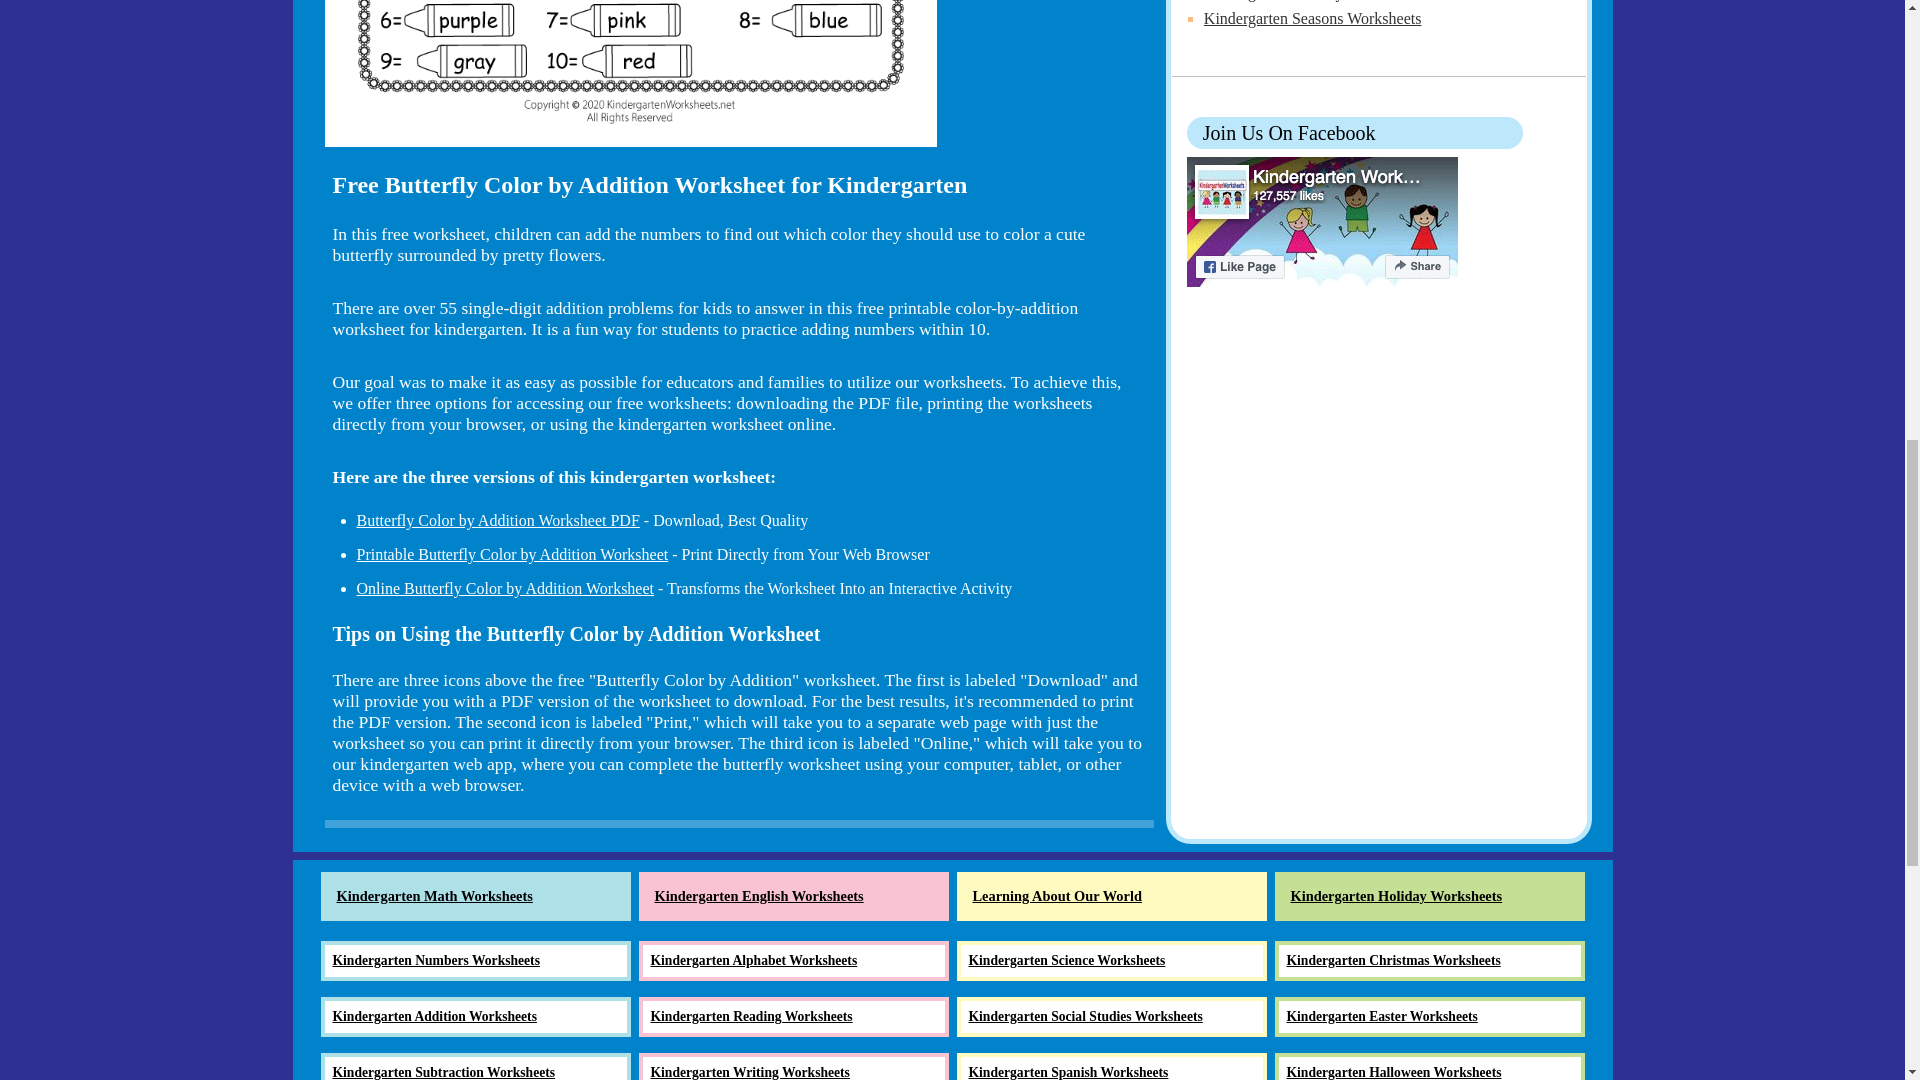  What do you see at coordinates (474, 896) in the screenshot?
I see `Kindergarten Math Worksheets` at bounding box center [474, 896].